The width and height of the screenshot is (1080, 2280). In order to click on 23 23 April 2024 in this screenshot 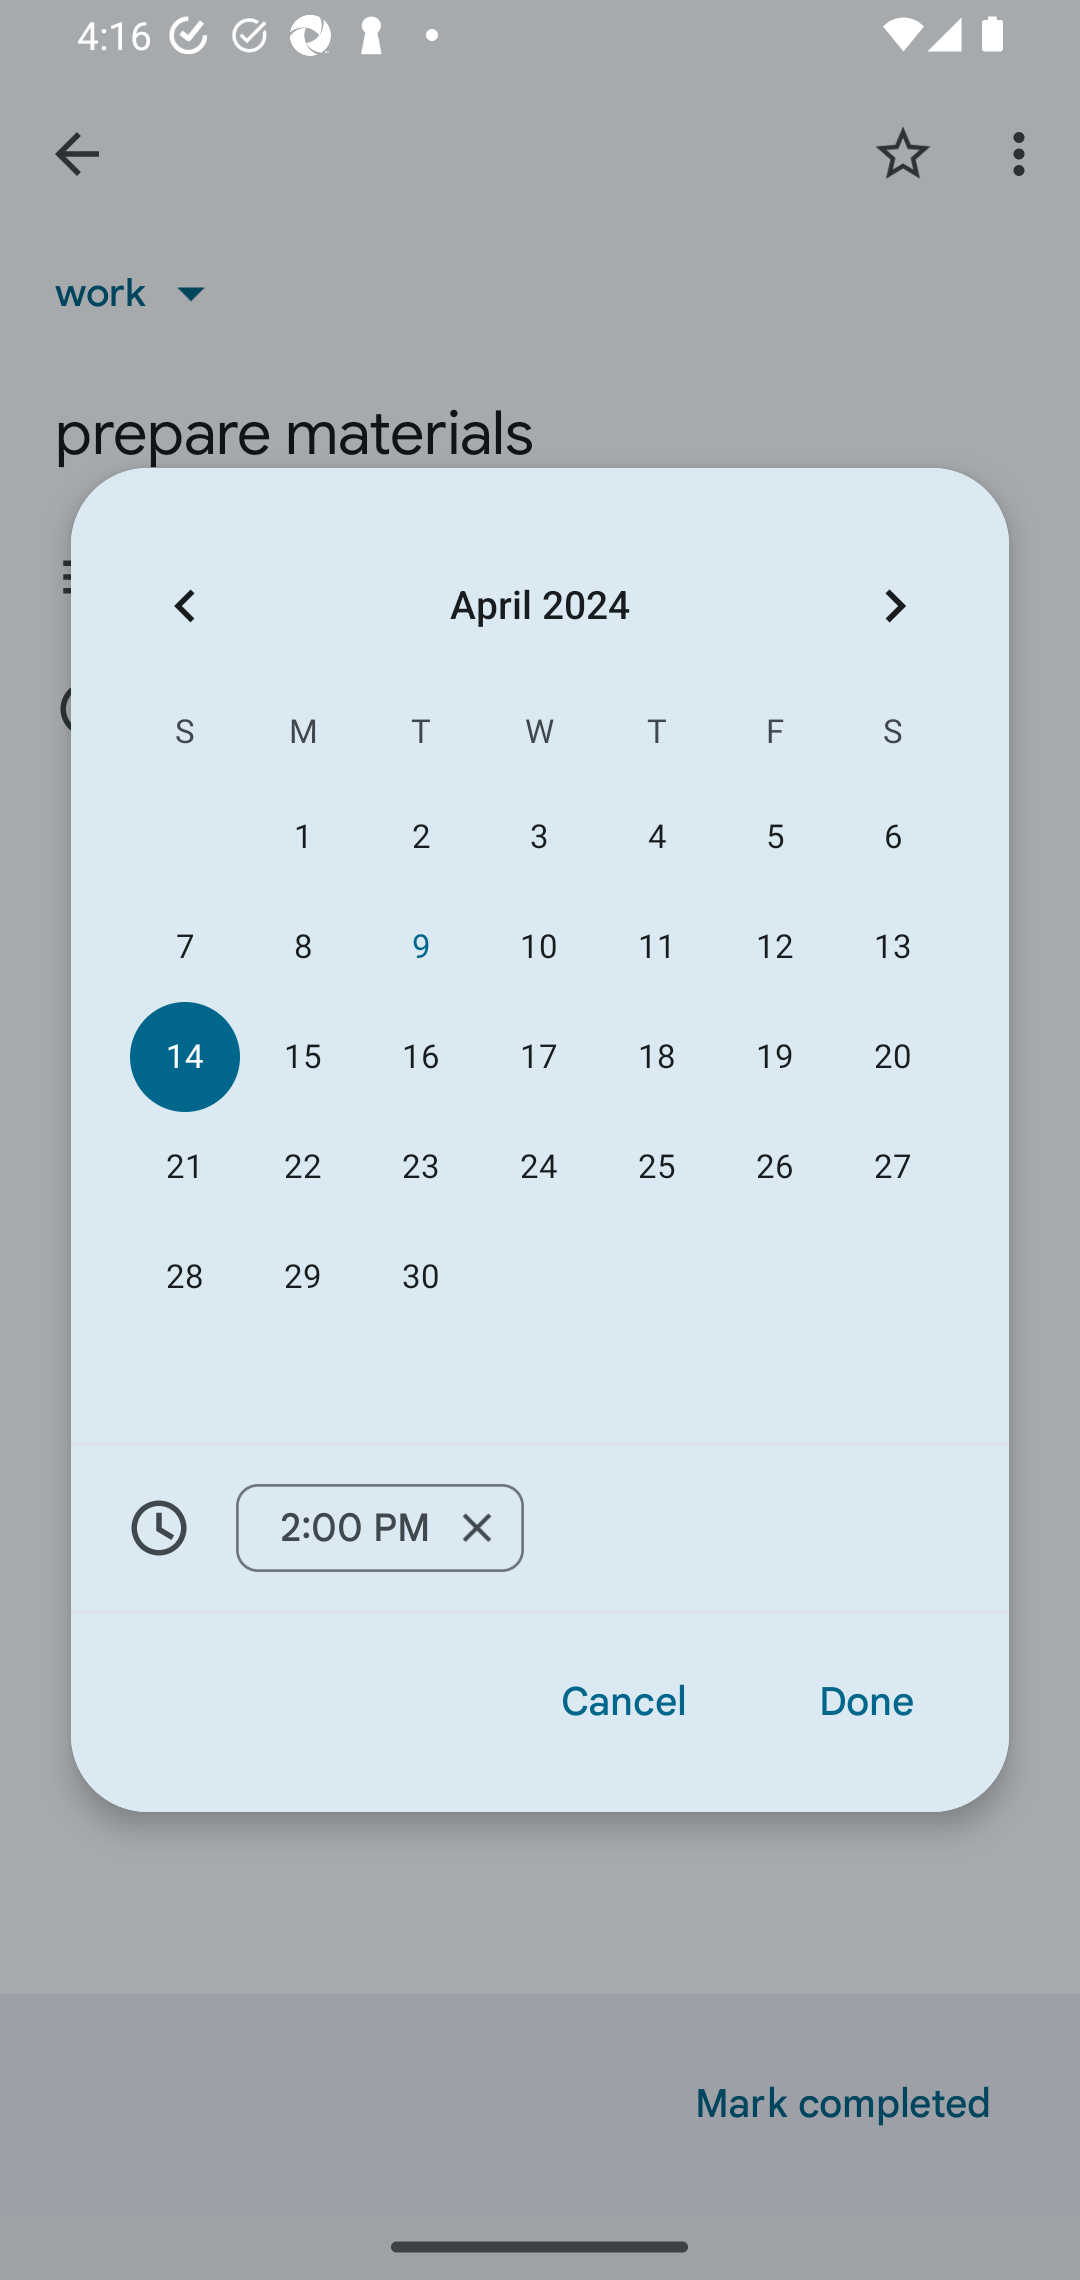, I will do `click(420, 1167)`.